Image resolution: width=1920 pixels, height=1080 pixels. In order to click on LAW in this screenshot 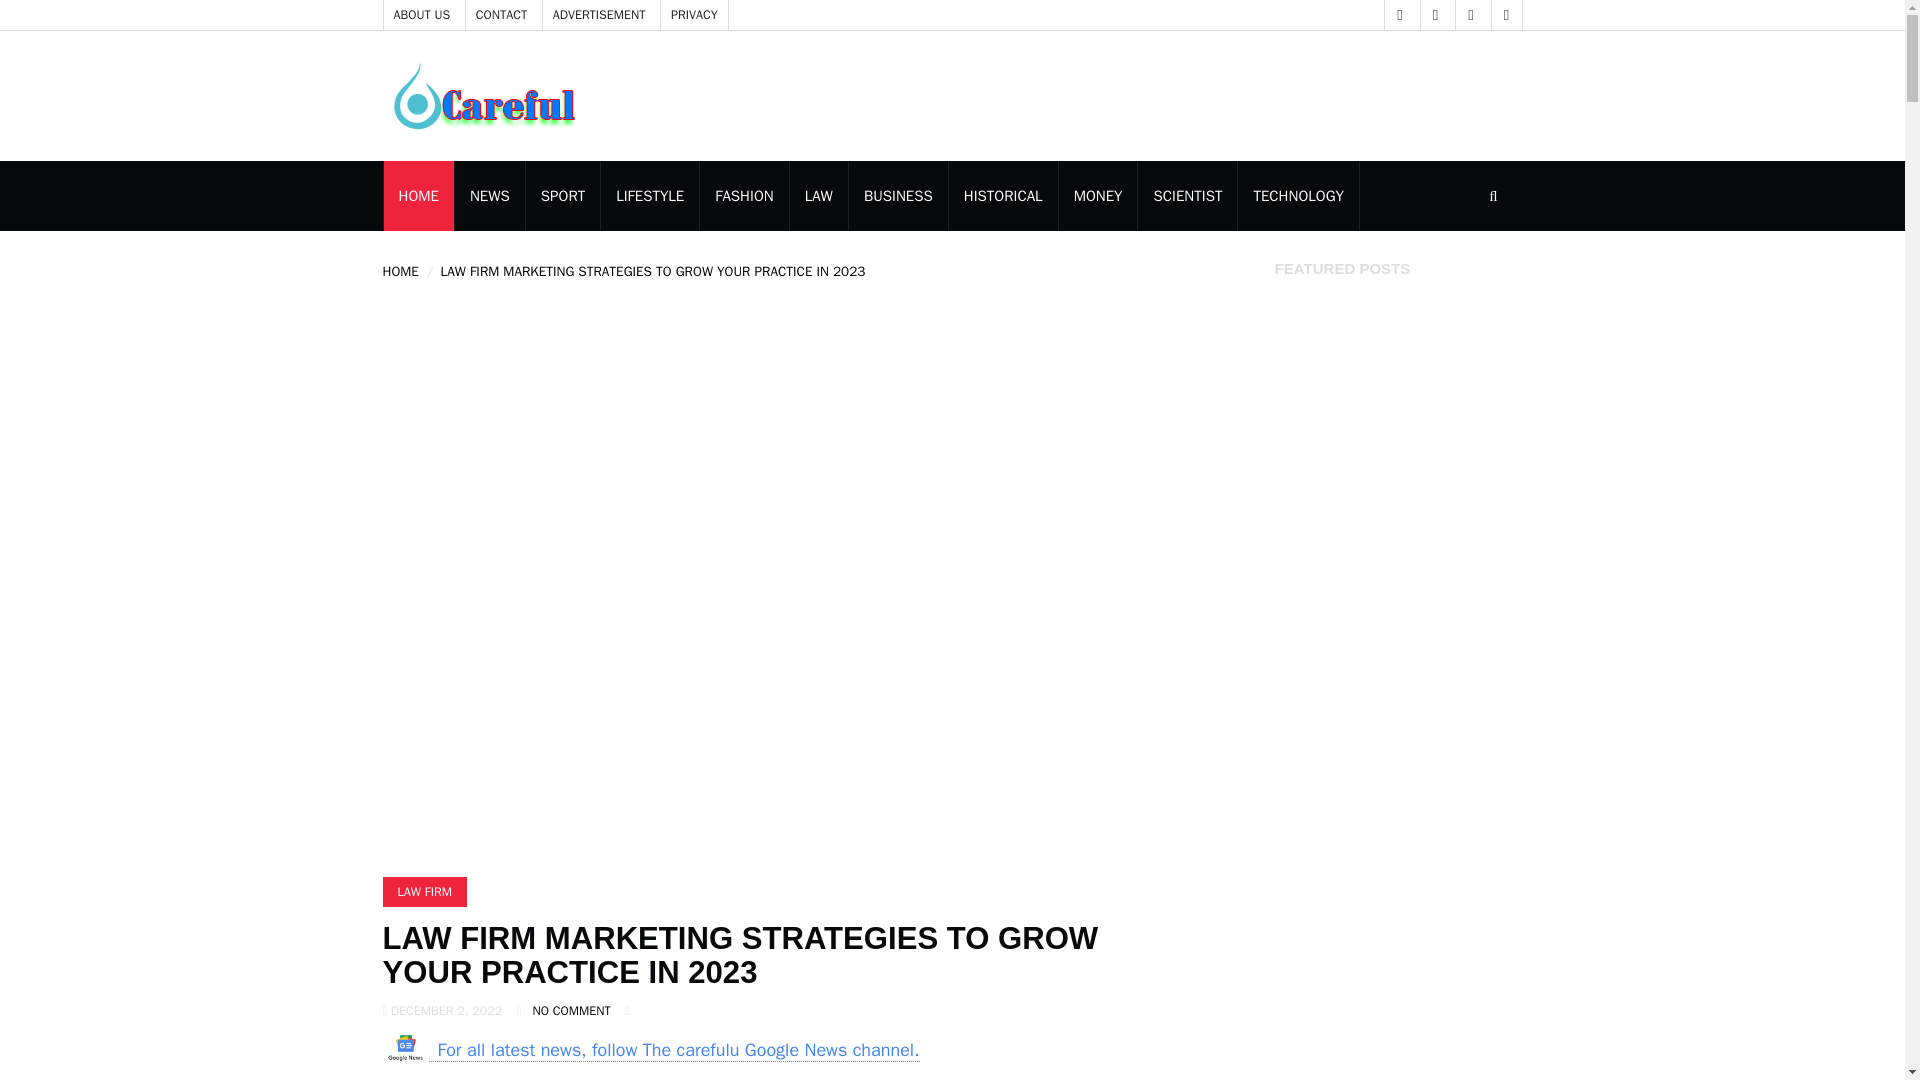, I will do `click(818, 196)`.